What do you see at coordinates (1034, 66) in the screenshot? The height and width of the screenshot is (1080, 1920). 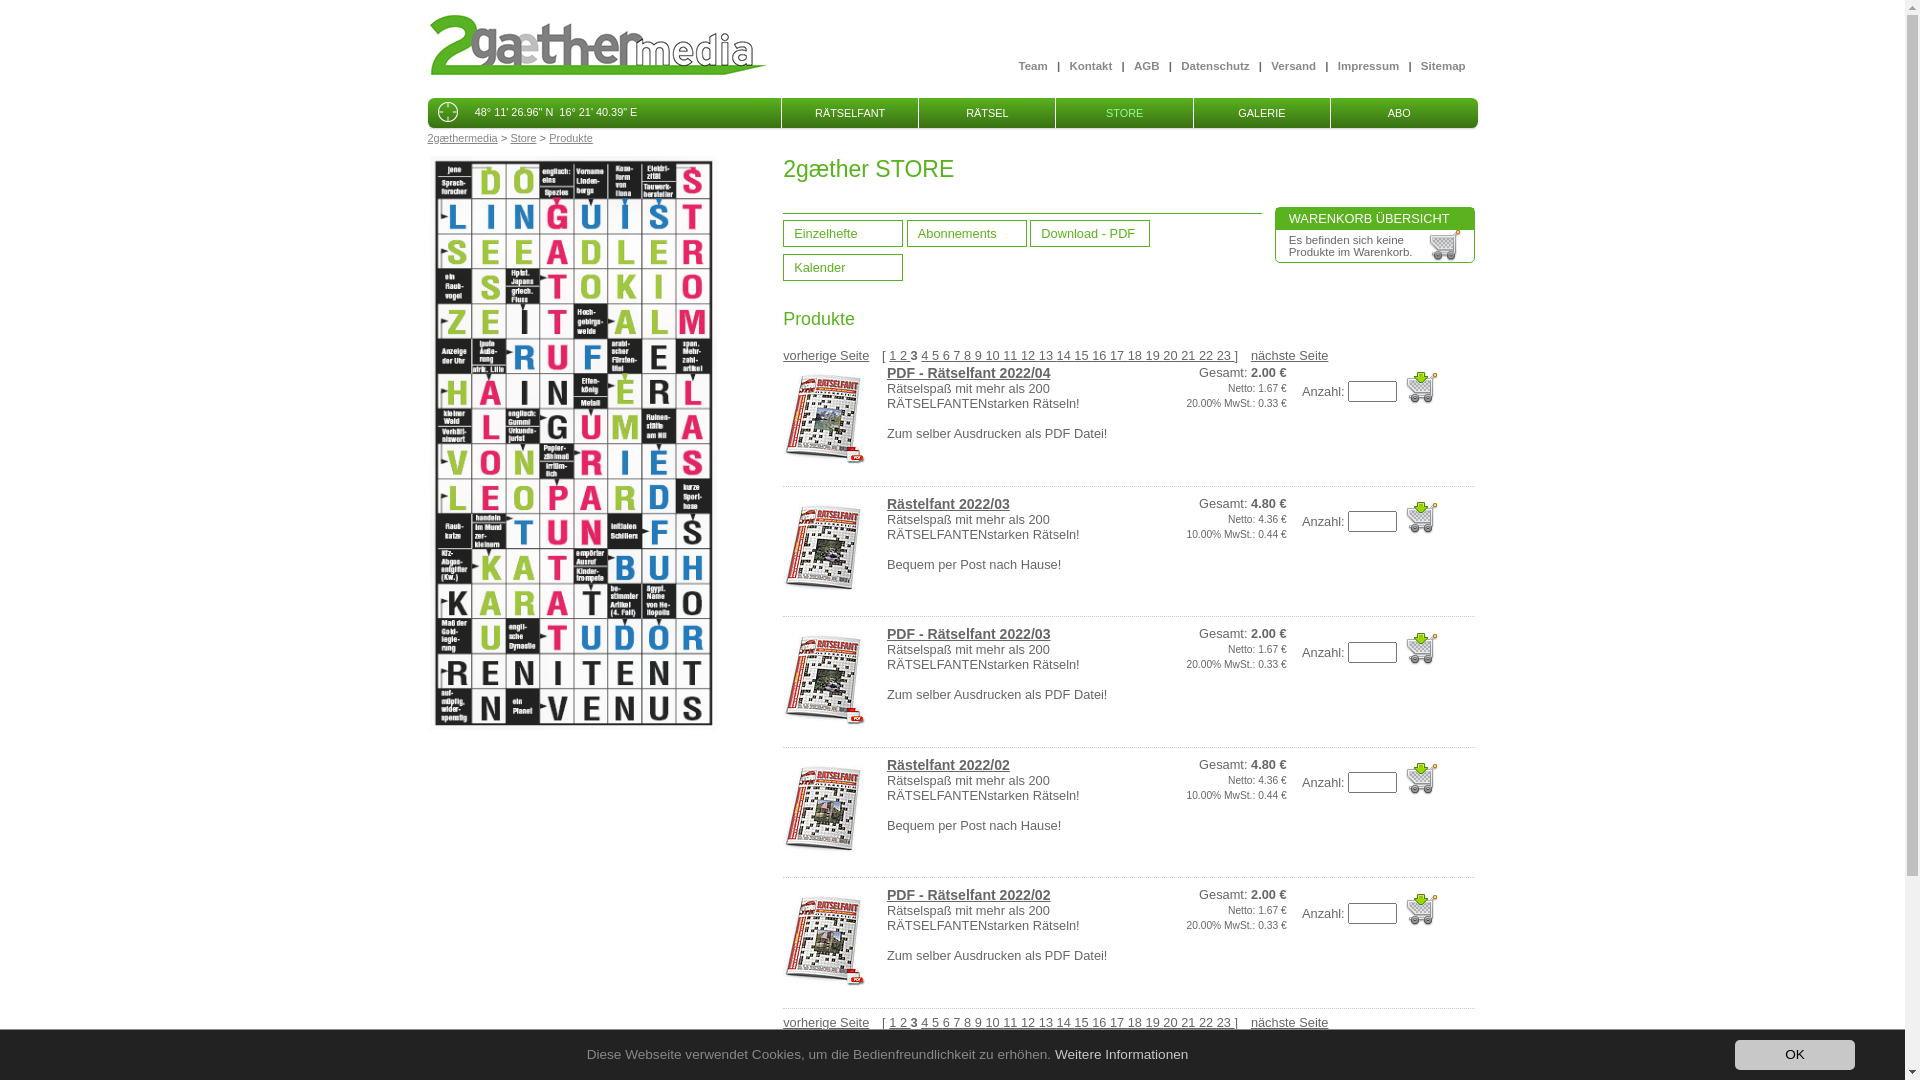 I see `Team` at bounding box center [1034, 66].